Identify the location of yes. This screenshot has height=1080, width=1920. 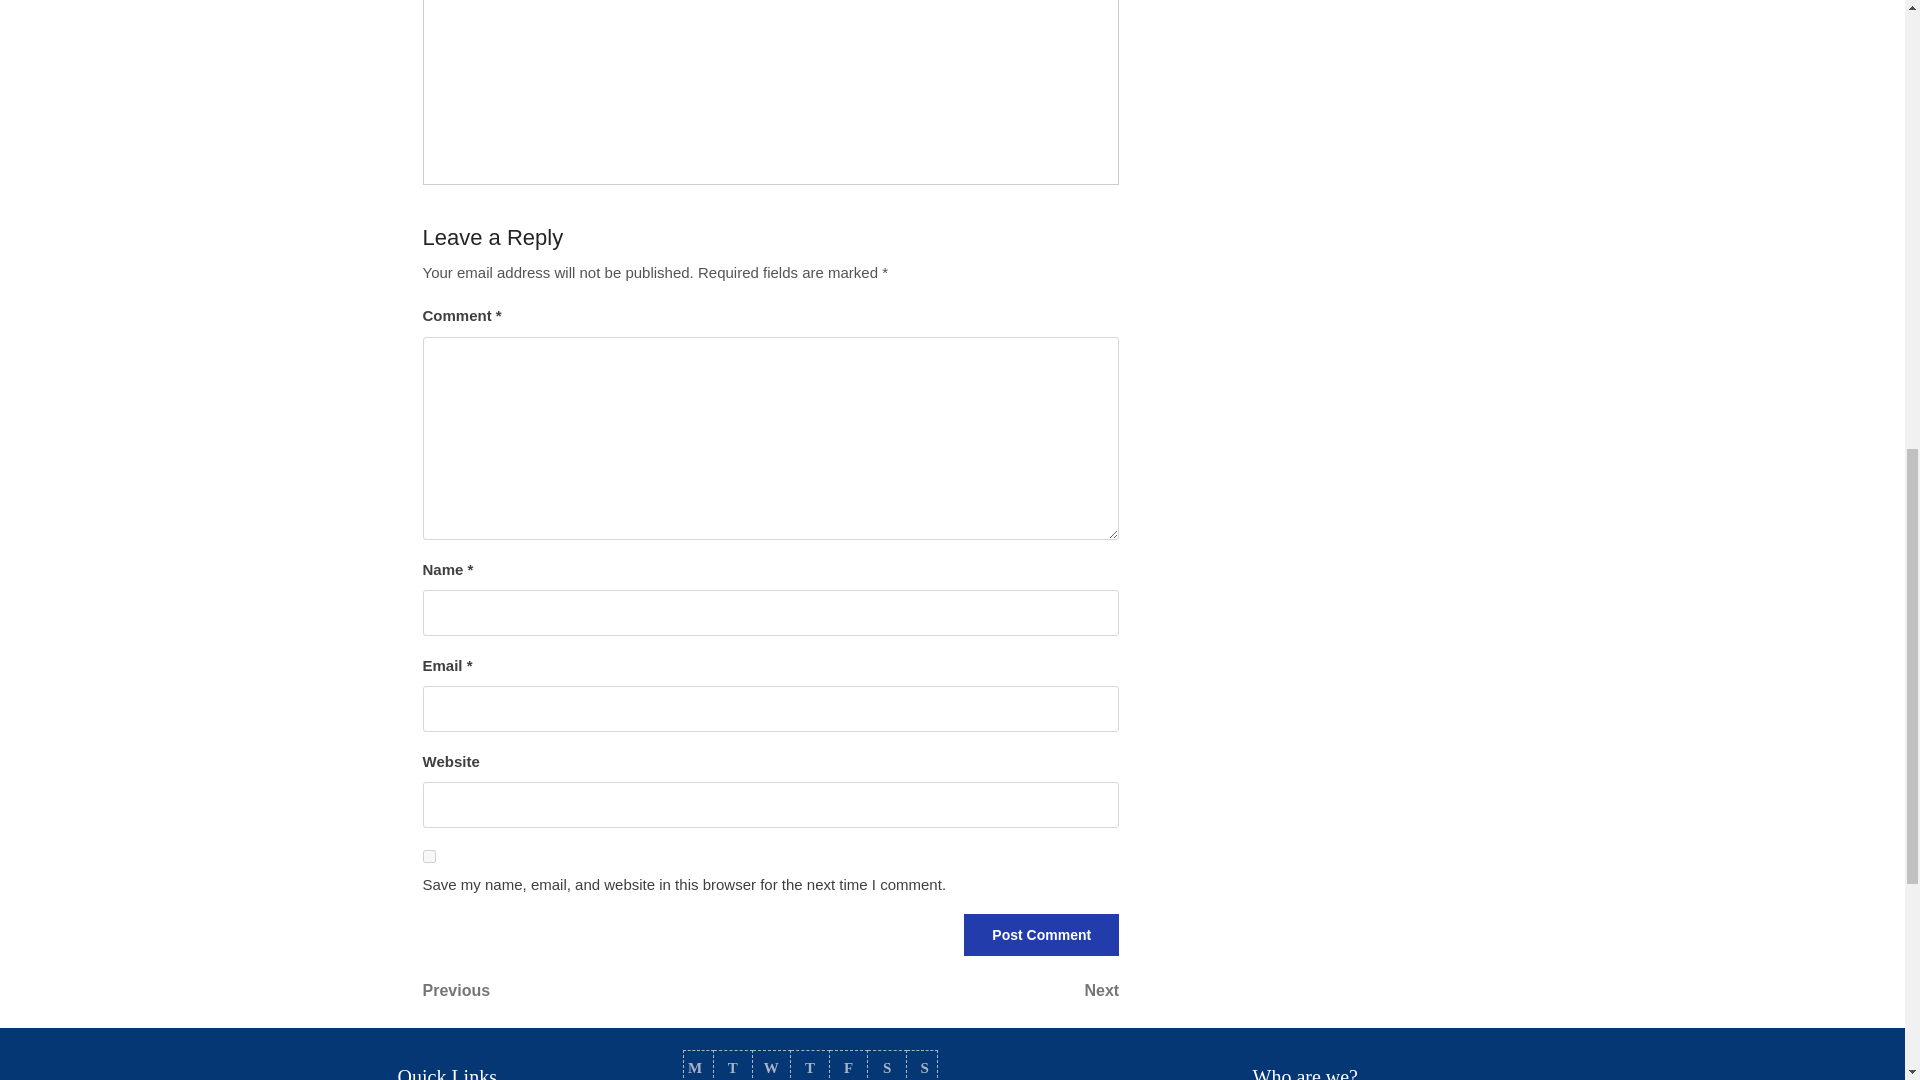
(428, 856).